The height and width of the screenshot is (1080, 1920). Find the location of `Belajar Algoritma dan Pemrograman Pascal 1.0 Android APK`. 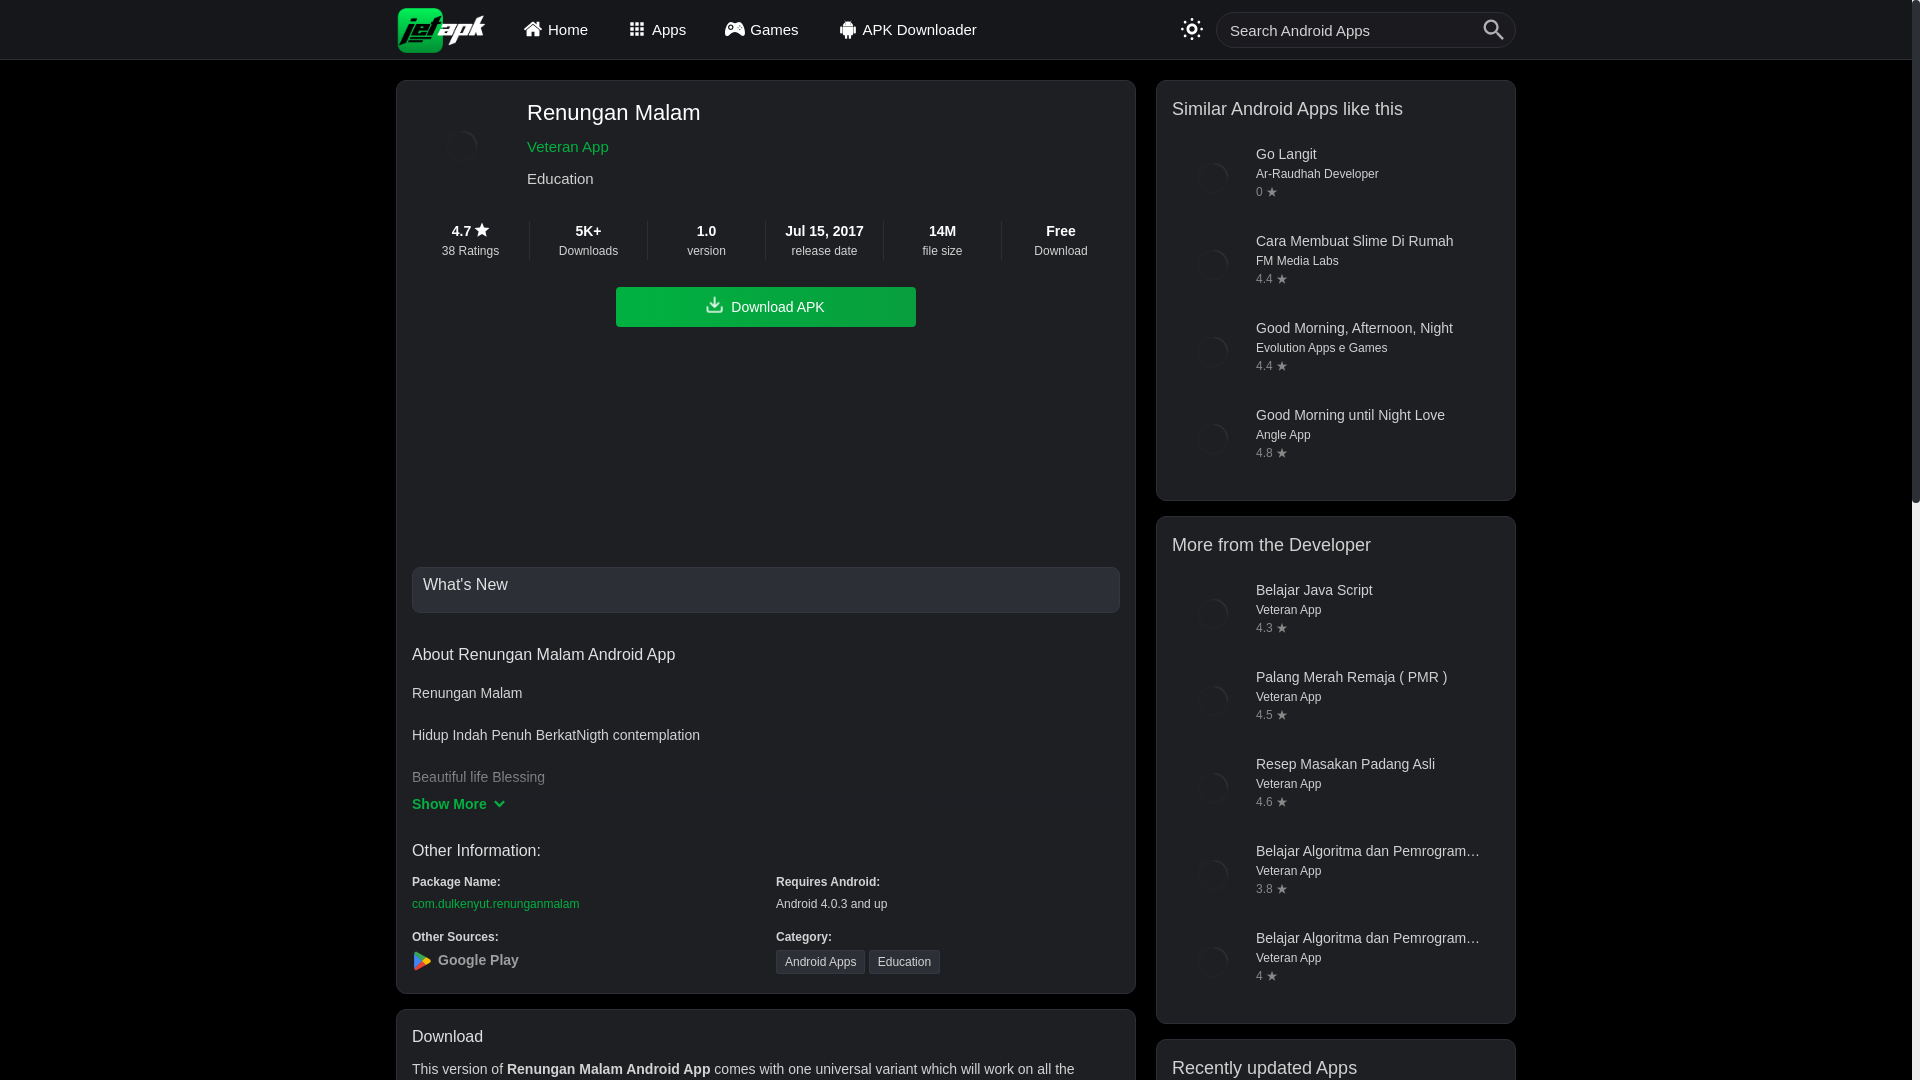

Belajar Algoritma dan Pemrograman Pascal 1.0 Android APK is located at coordinates (1335, 874).